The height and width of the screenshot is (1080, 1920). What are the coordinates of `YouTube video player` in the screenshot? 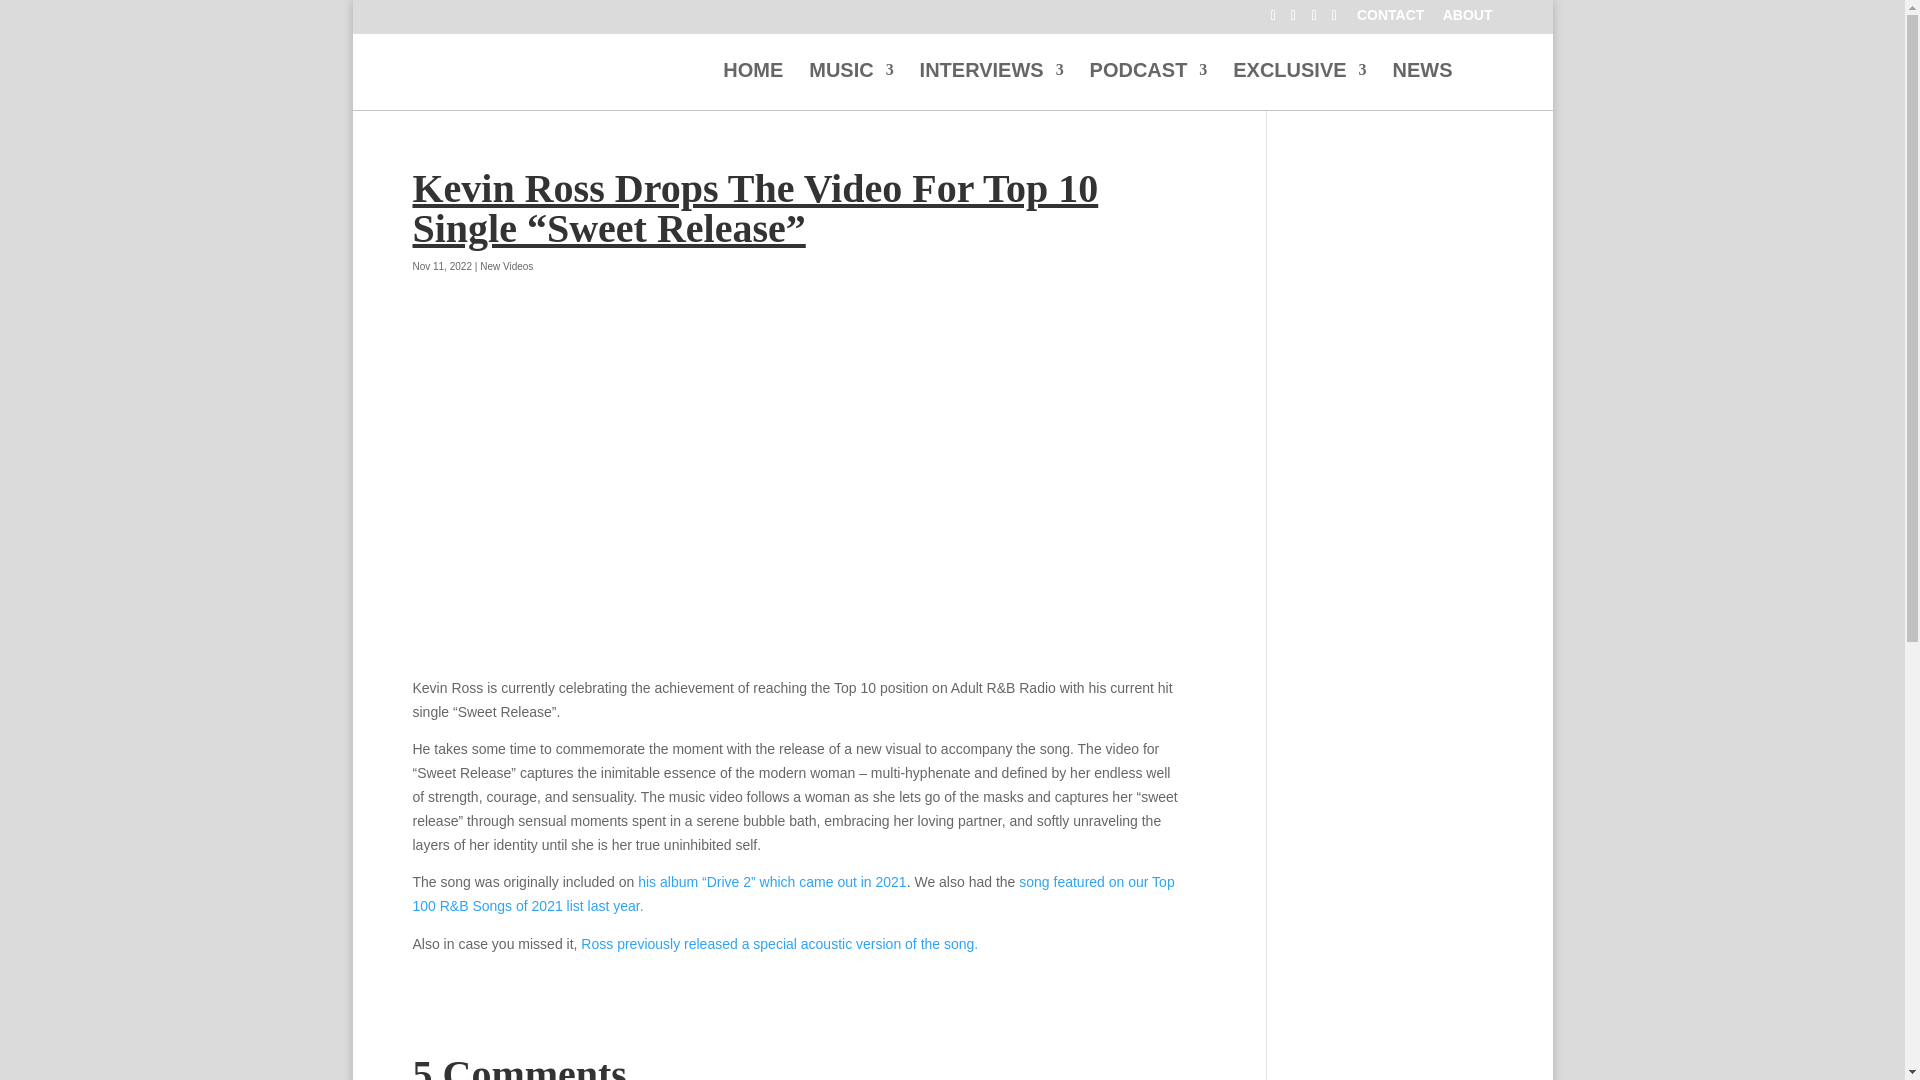 It's located at (796, 497).